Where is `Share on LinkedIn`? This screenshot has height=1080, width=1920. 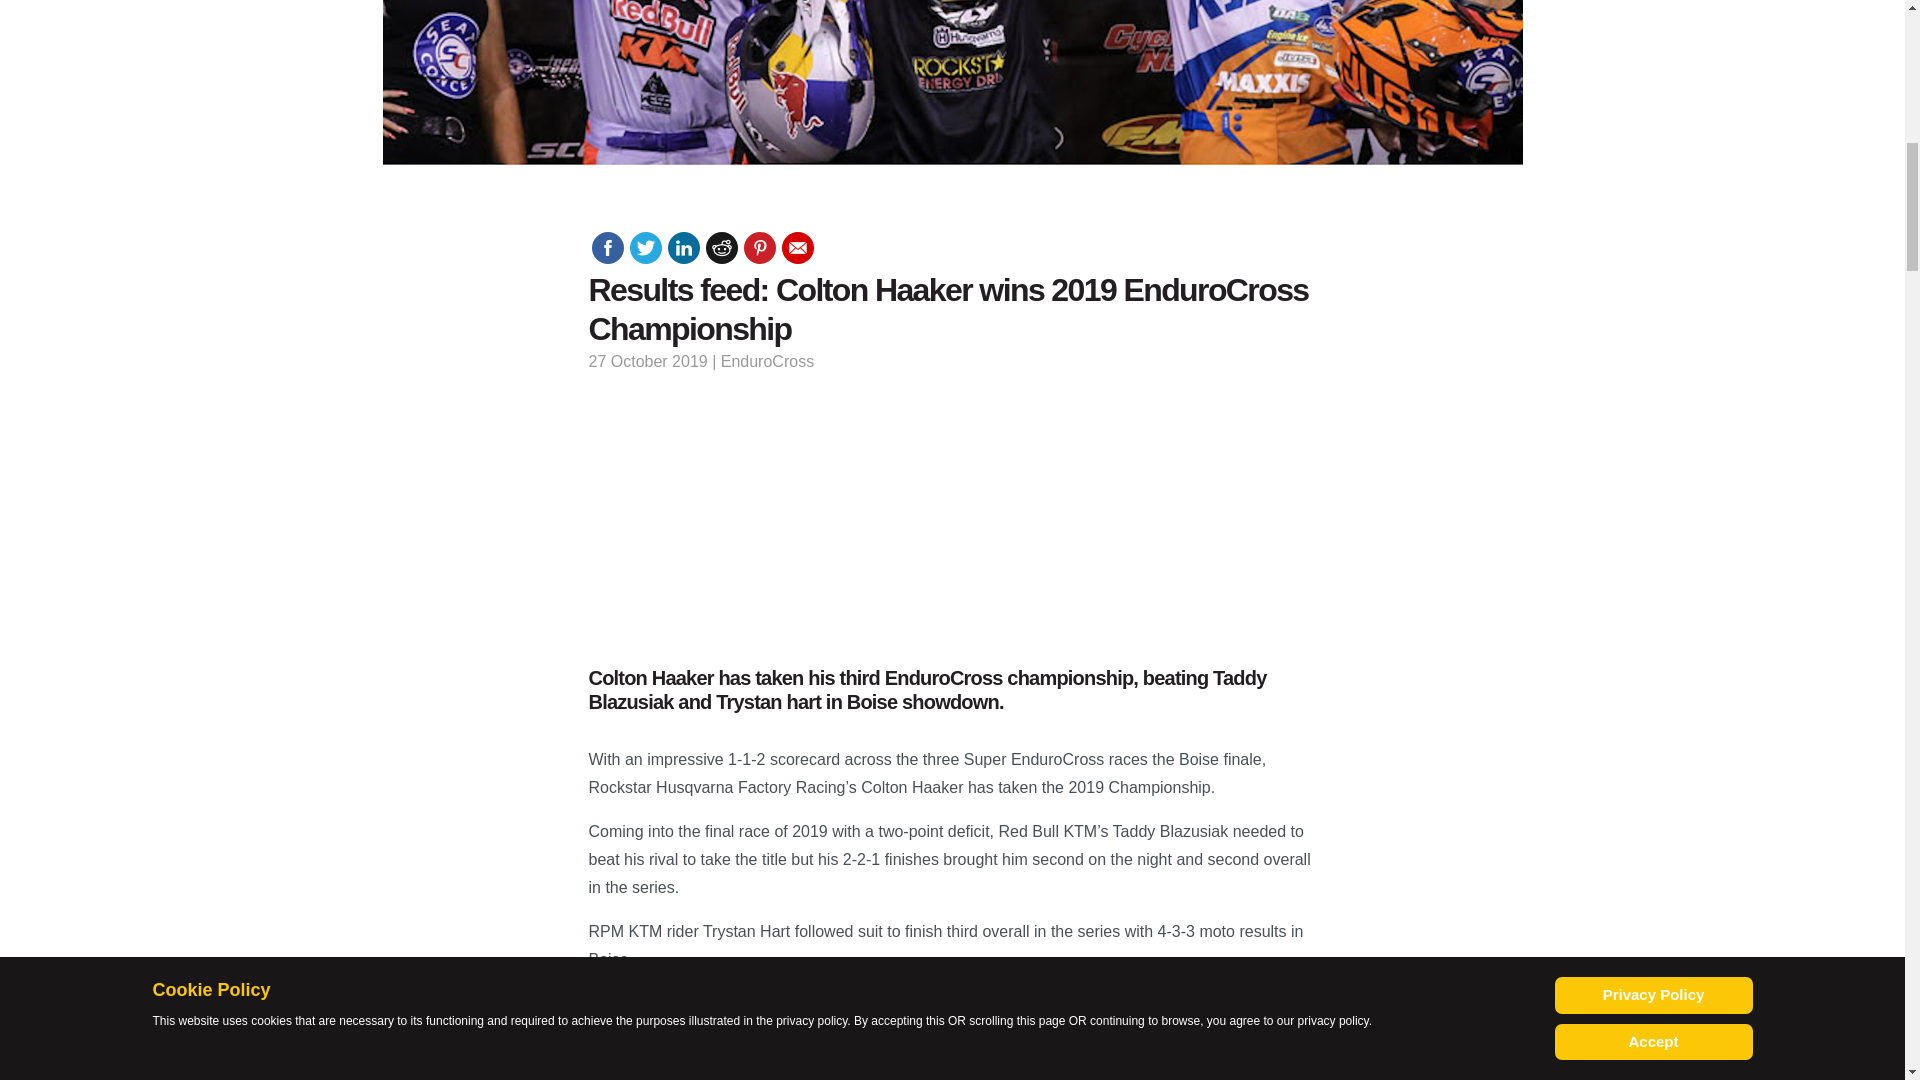 Share on LinkedIn is located at coordinates (684, 248).